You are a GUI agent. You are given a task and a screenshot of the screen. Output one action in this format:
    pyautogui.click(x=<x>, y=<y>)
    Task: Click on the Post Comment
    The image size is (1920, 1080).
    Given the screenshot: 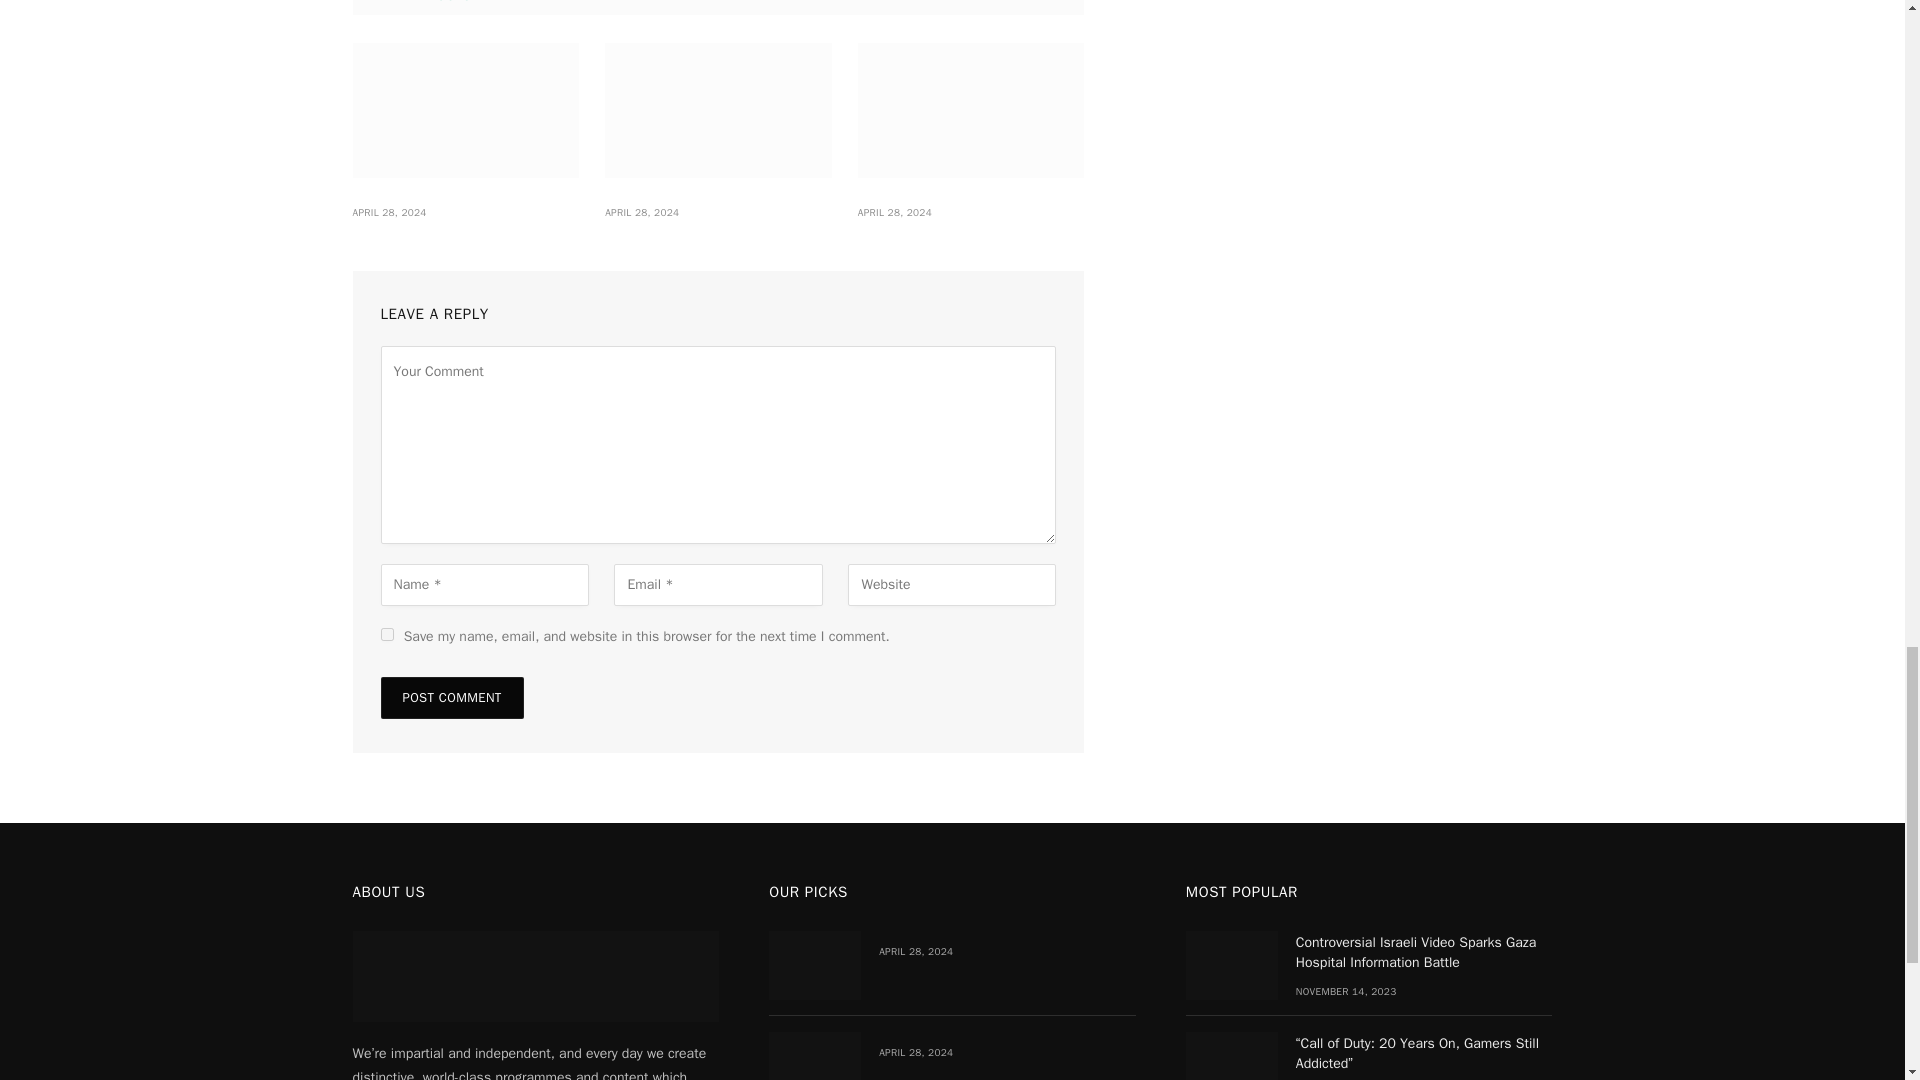 What is the action you would take?
    pyautogui.click(x=451, y=698)
    